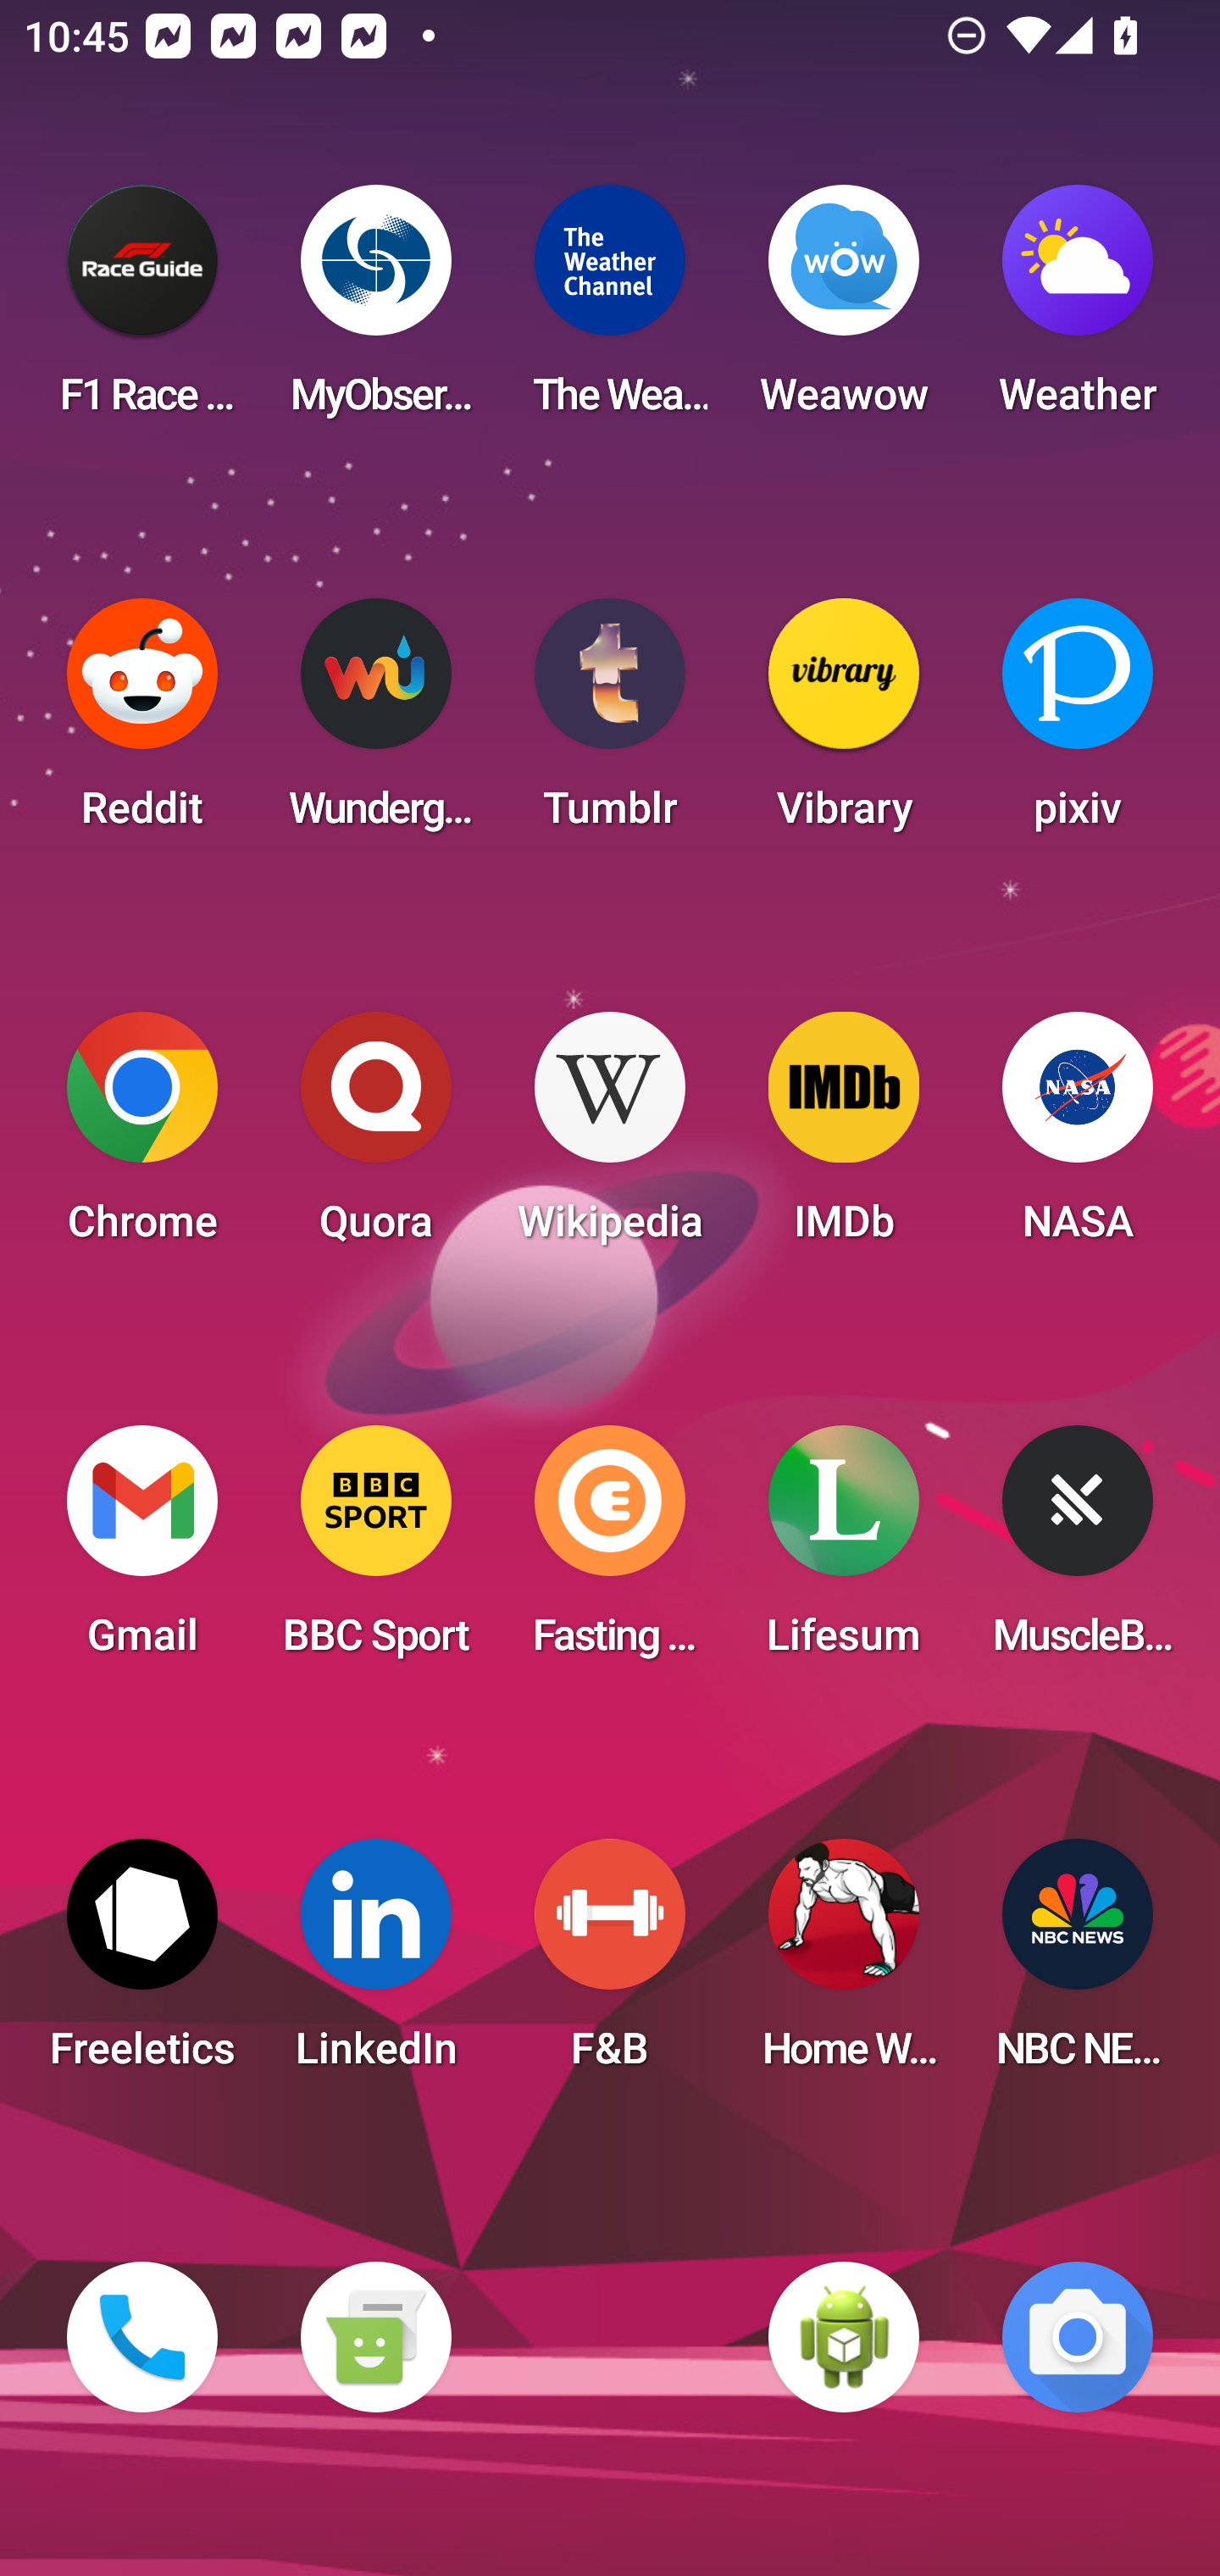 This screenshot has width=1220, height=2576. Describe the element at coordinates (844, 1551) in the screenshot. I see `Lifesum` at that location.